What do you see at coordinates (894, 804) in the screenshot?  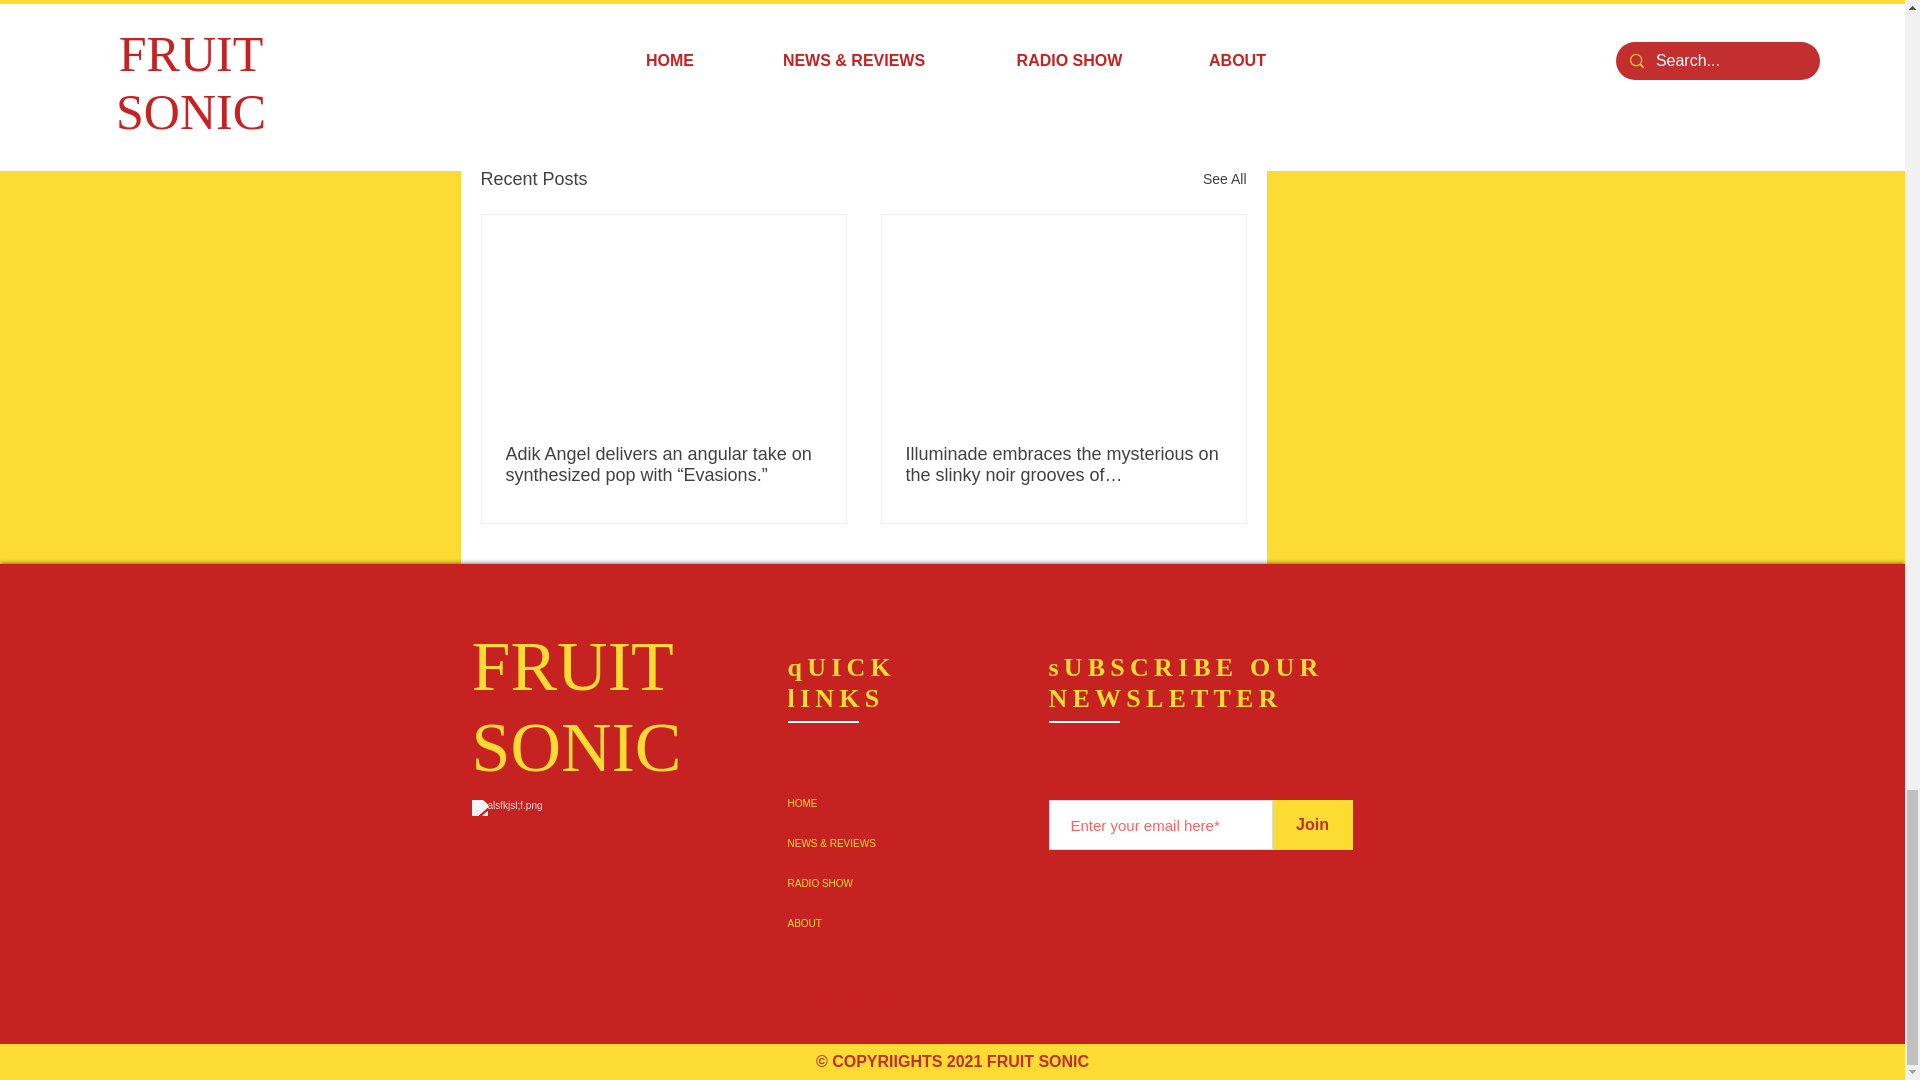 I see `HOME` at bounding box center [894, 804].